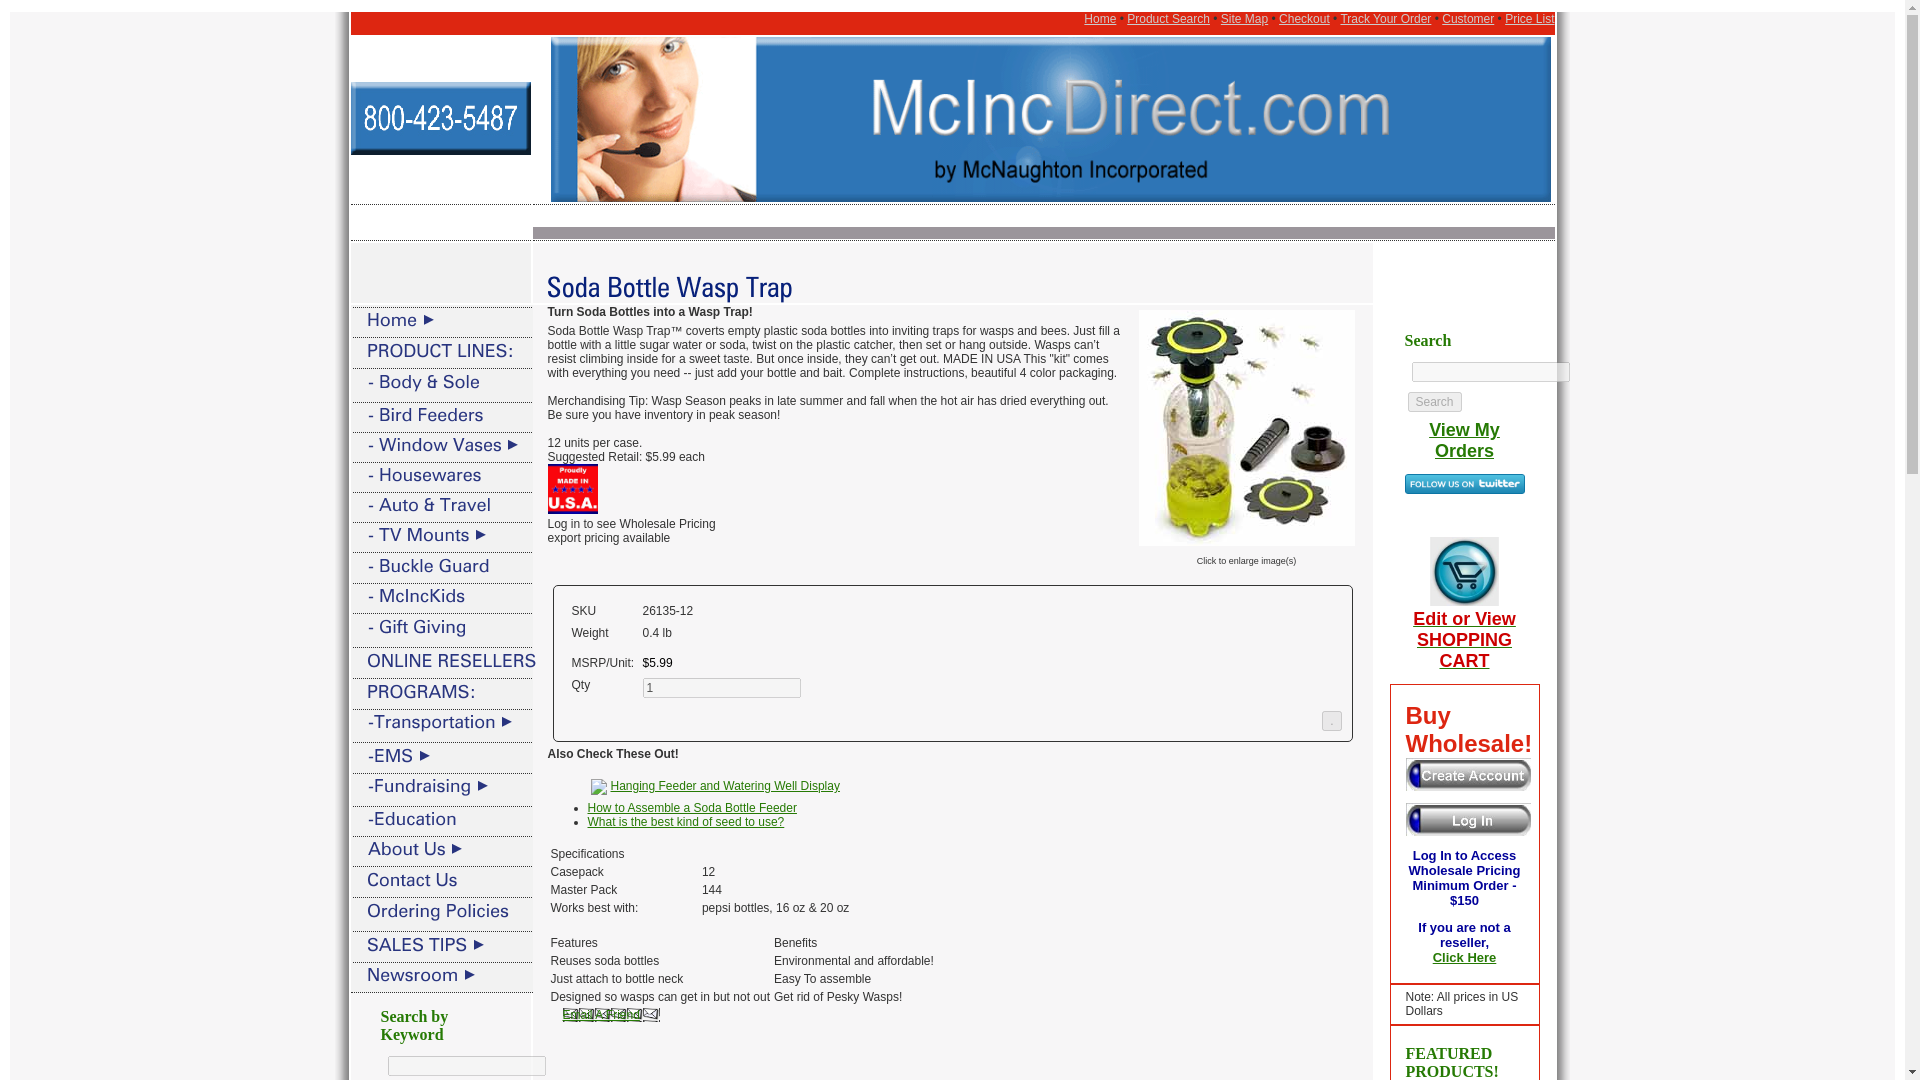 The height and width of the screenshot is (1080, 1920). I want to click on Checkout, so click(1304, 18).